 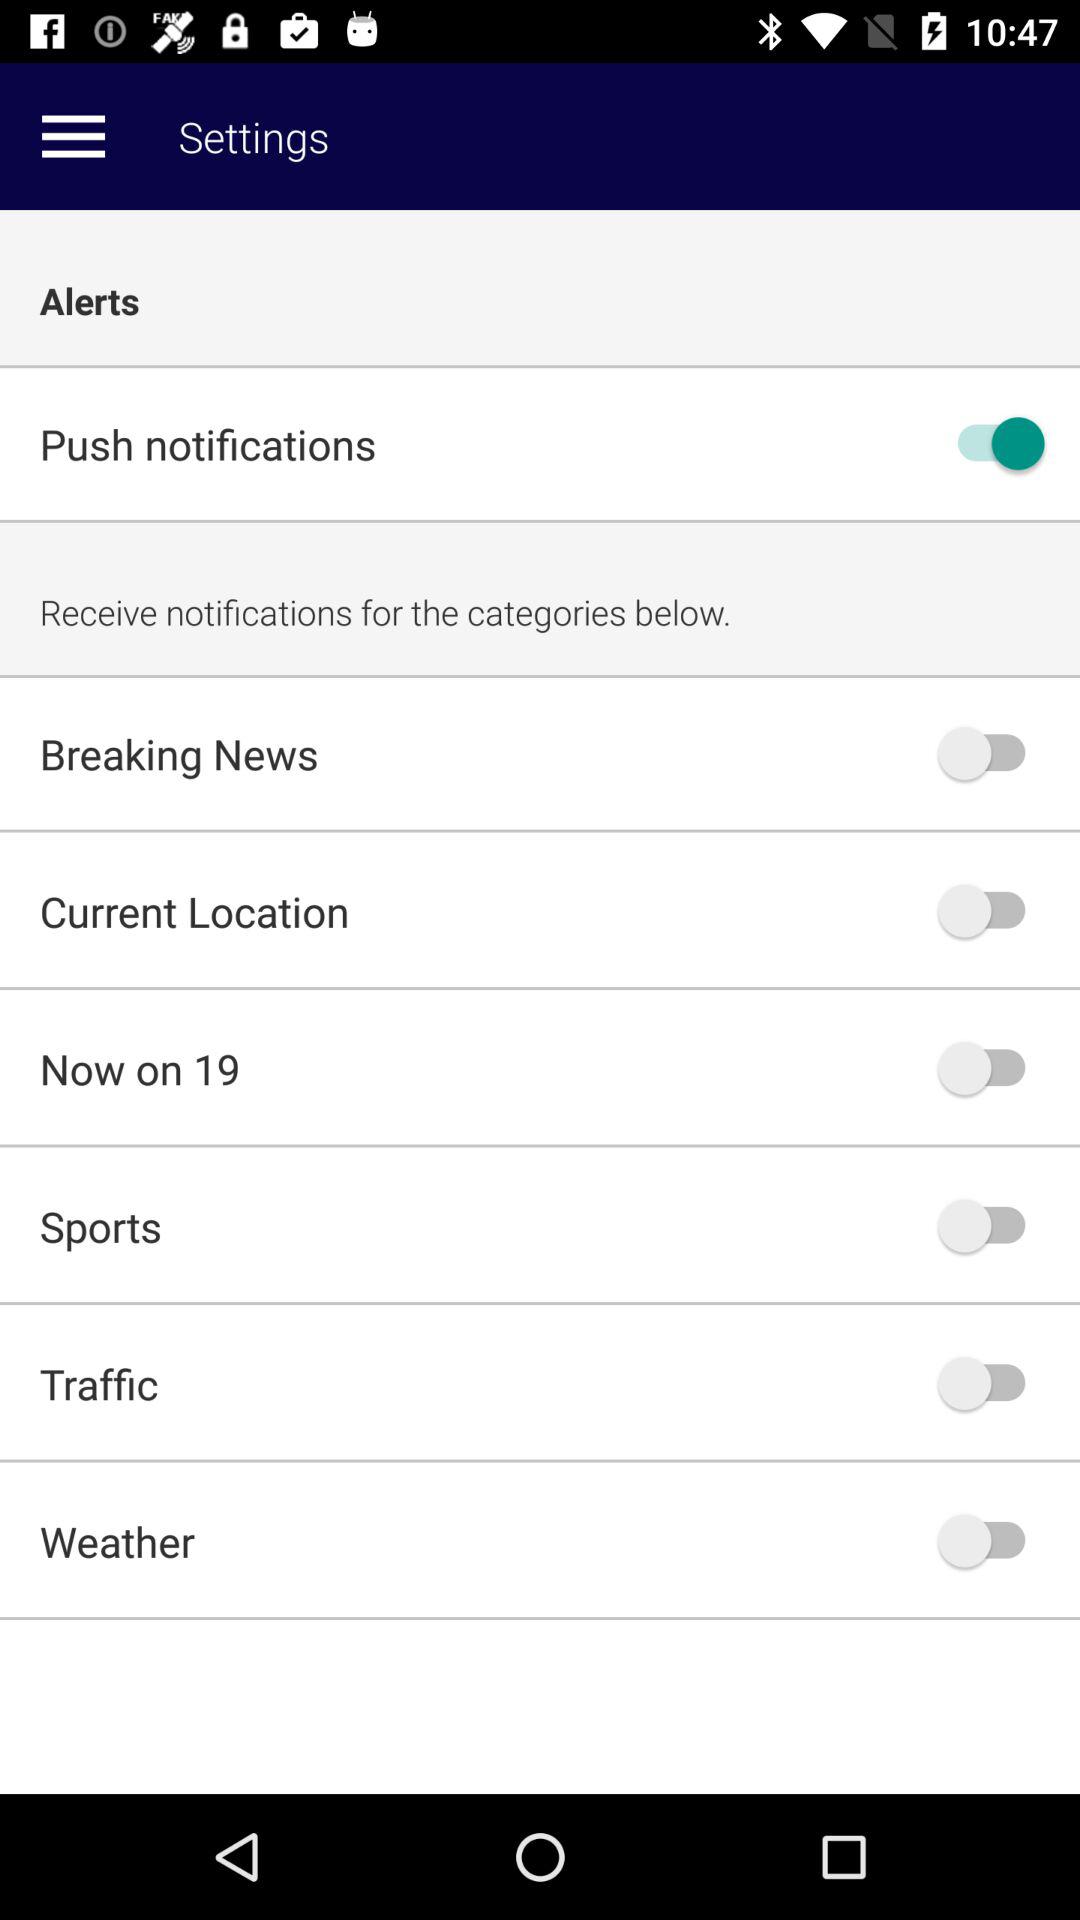 What do you see at coordinates (991, 1226) in the screenshot?
I see `toggle off` at bounding box center [991, 1226].